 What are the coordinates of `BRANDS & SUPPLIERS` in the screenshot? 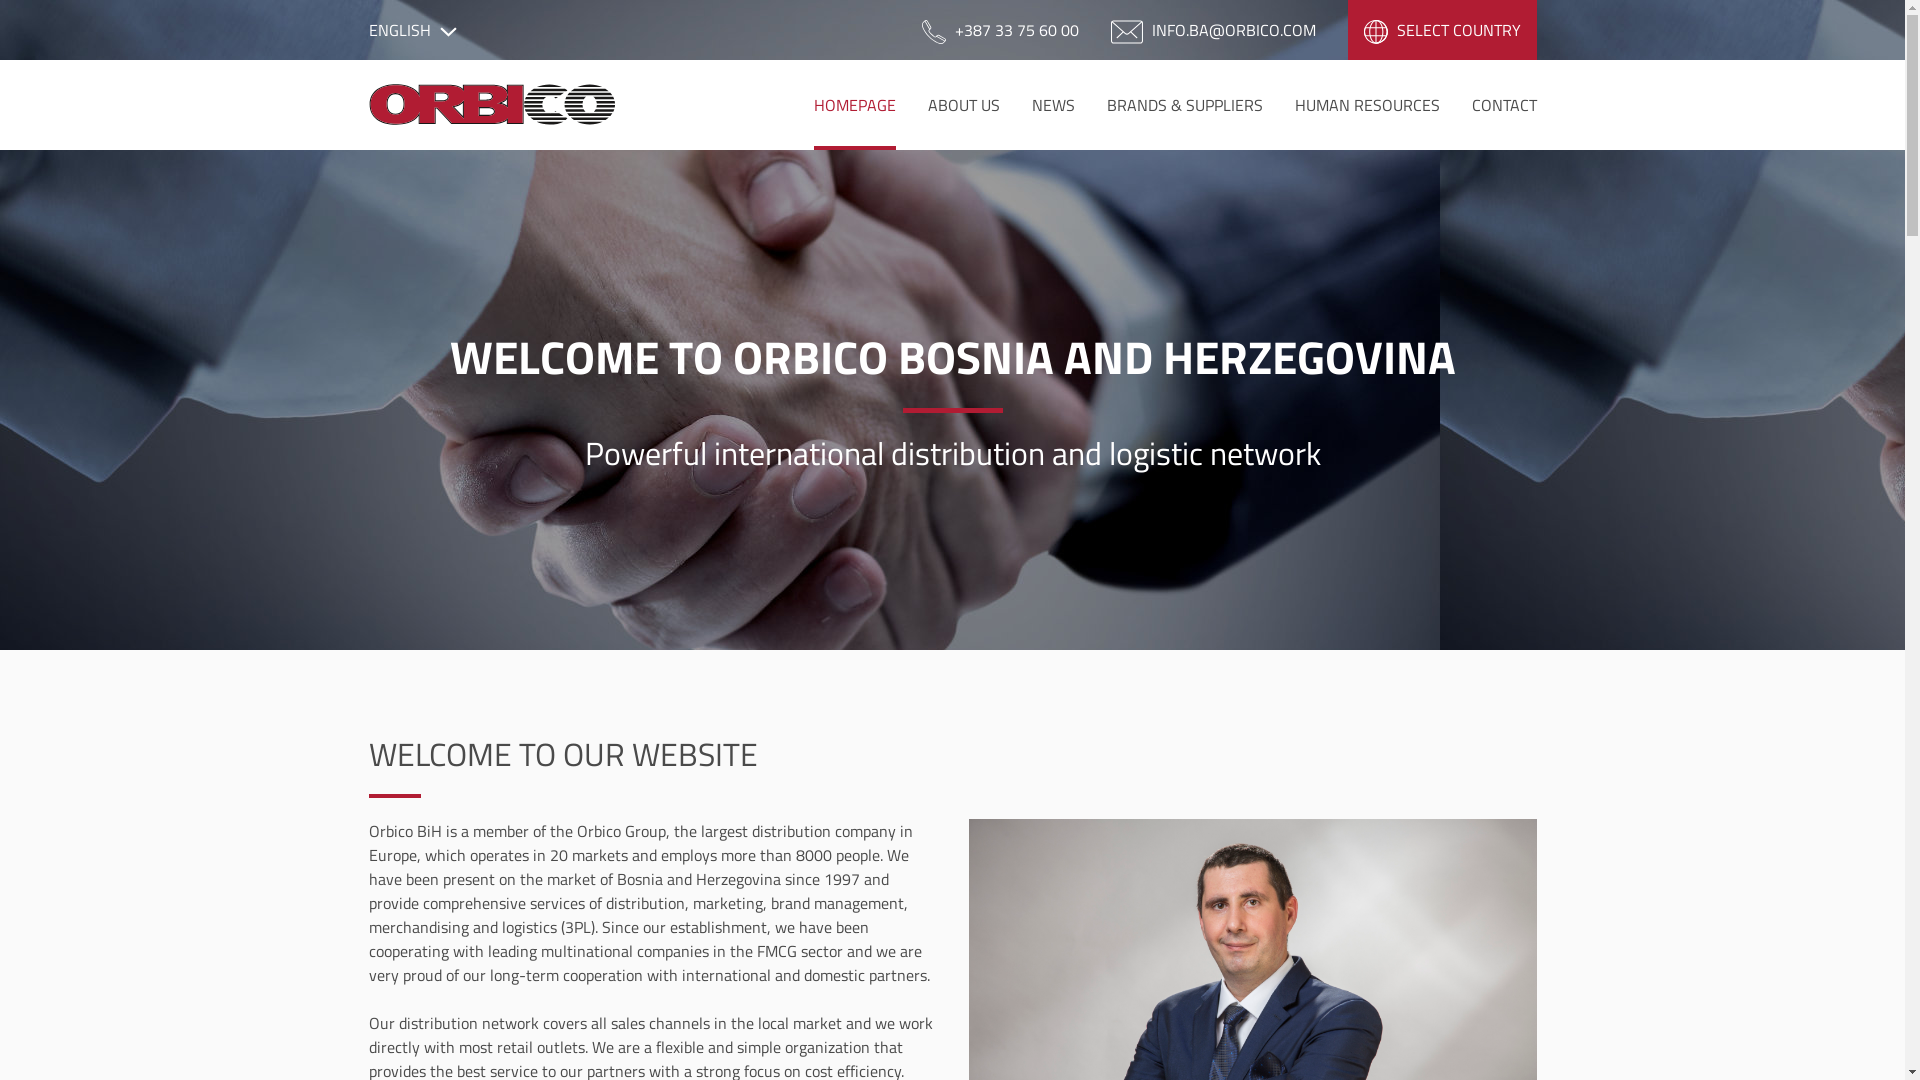 It's located at (1184, 105).